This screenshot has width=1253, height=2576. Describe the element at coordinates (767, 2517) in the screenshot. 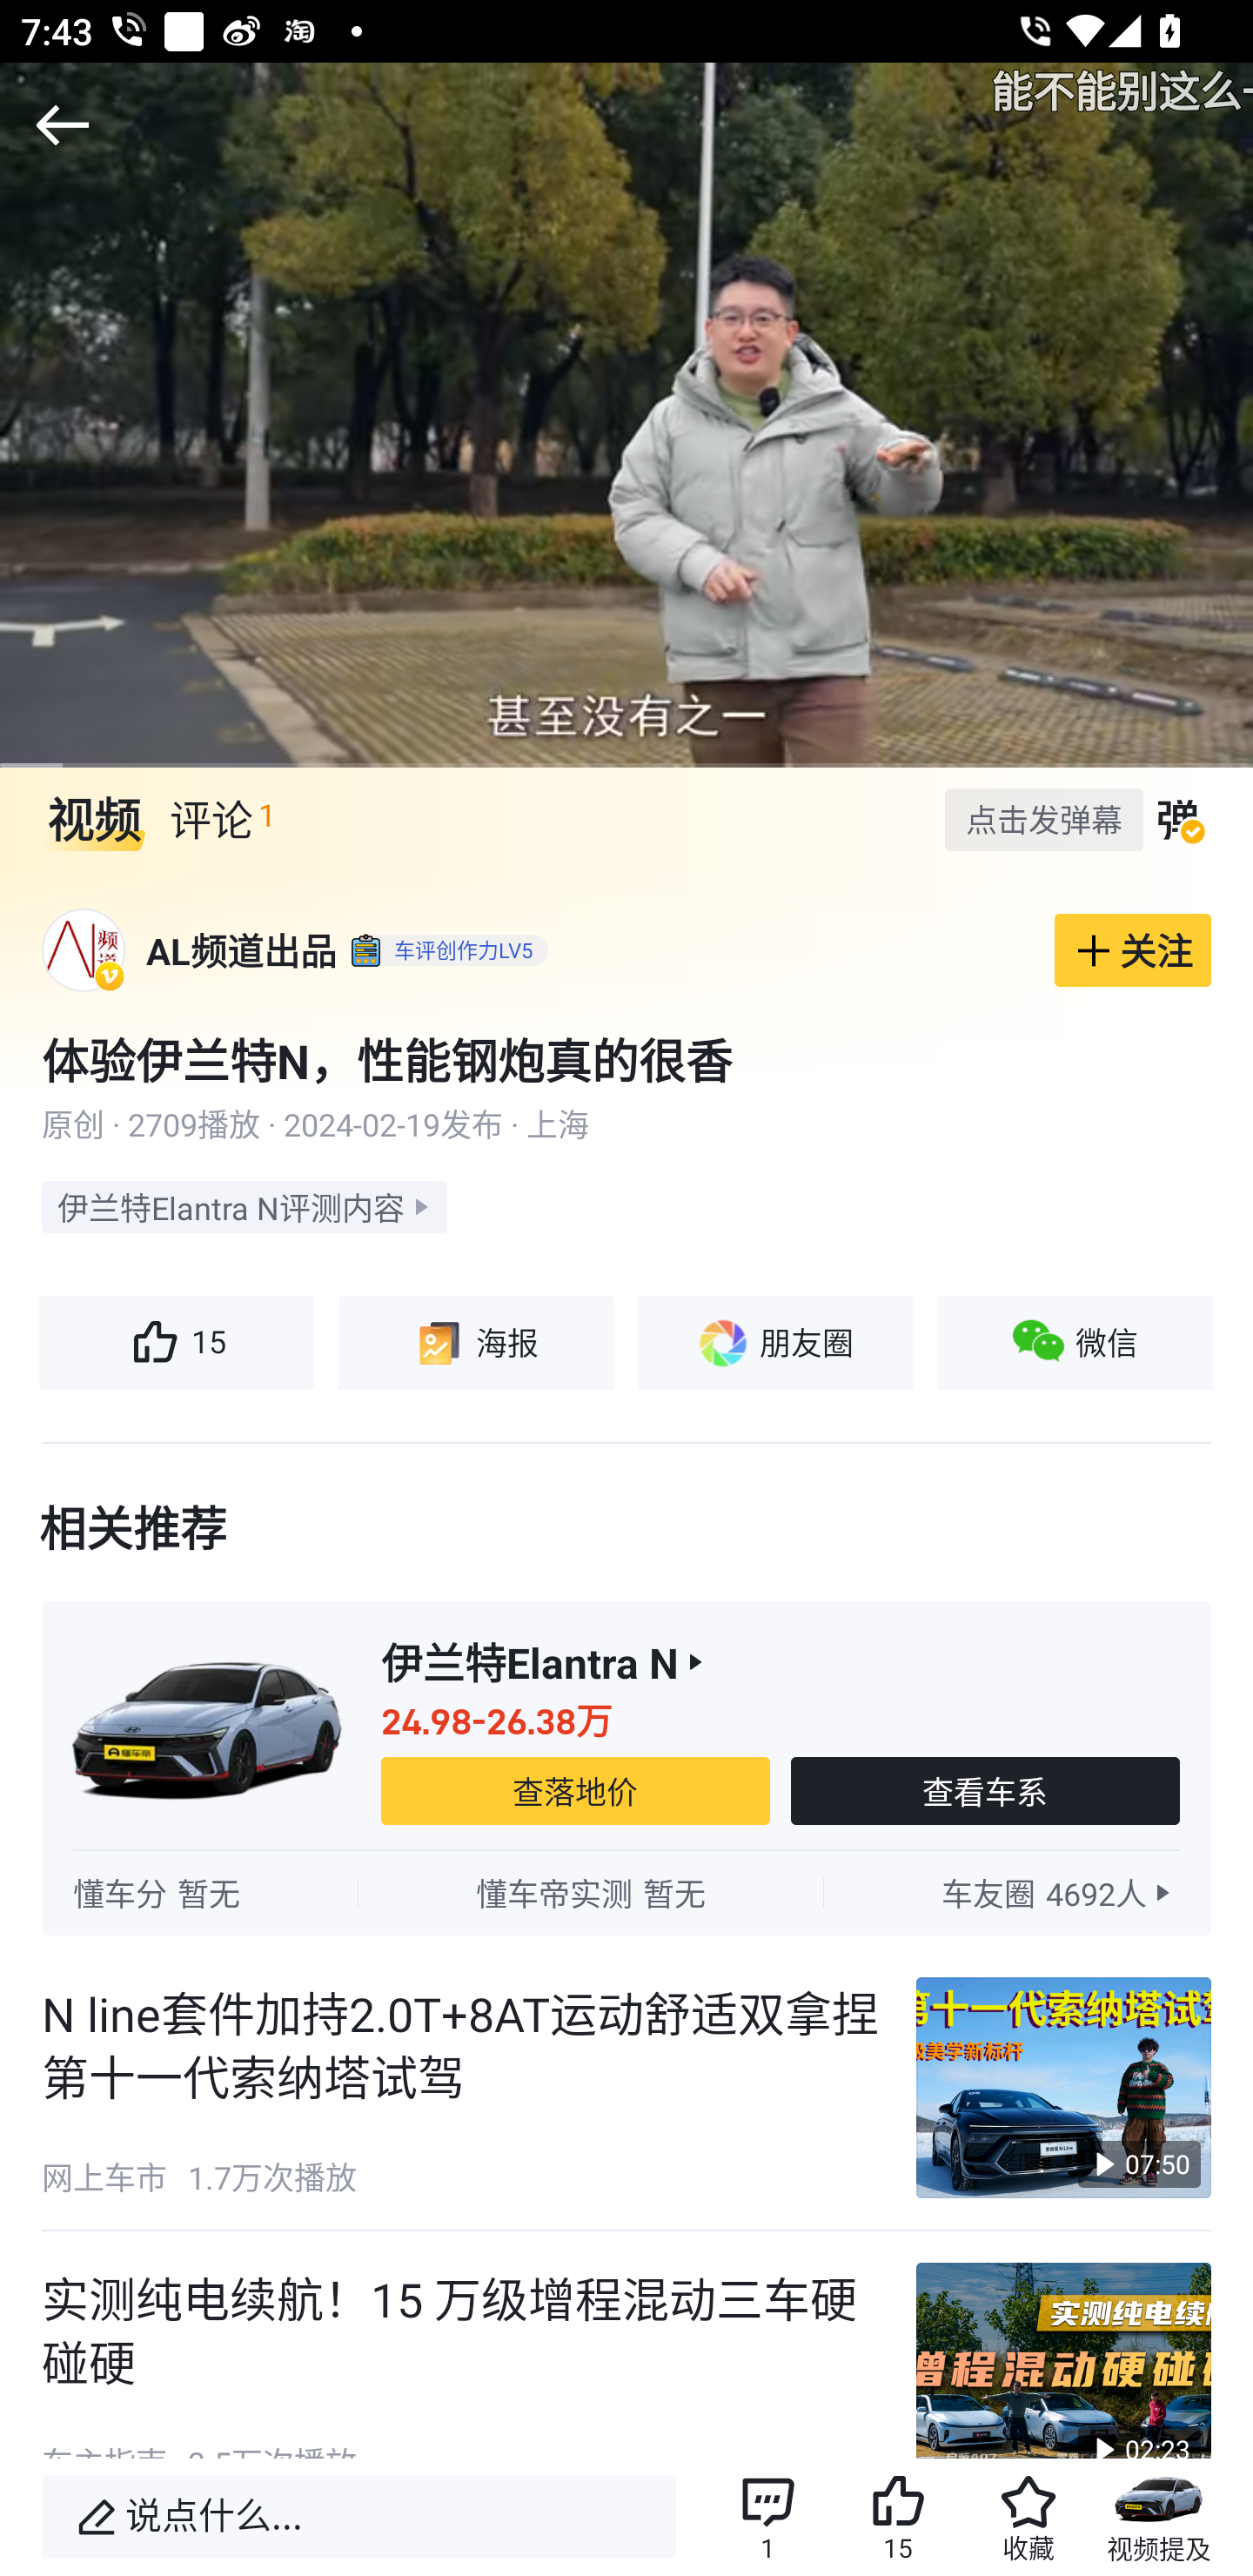

I see ` 1` at that location.